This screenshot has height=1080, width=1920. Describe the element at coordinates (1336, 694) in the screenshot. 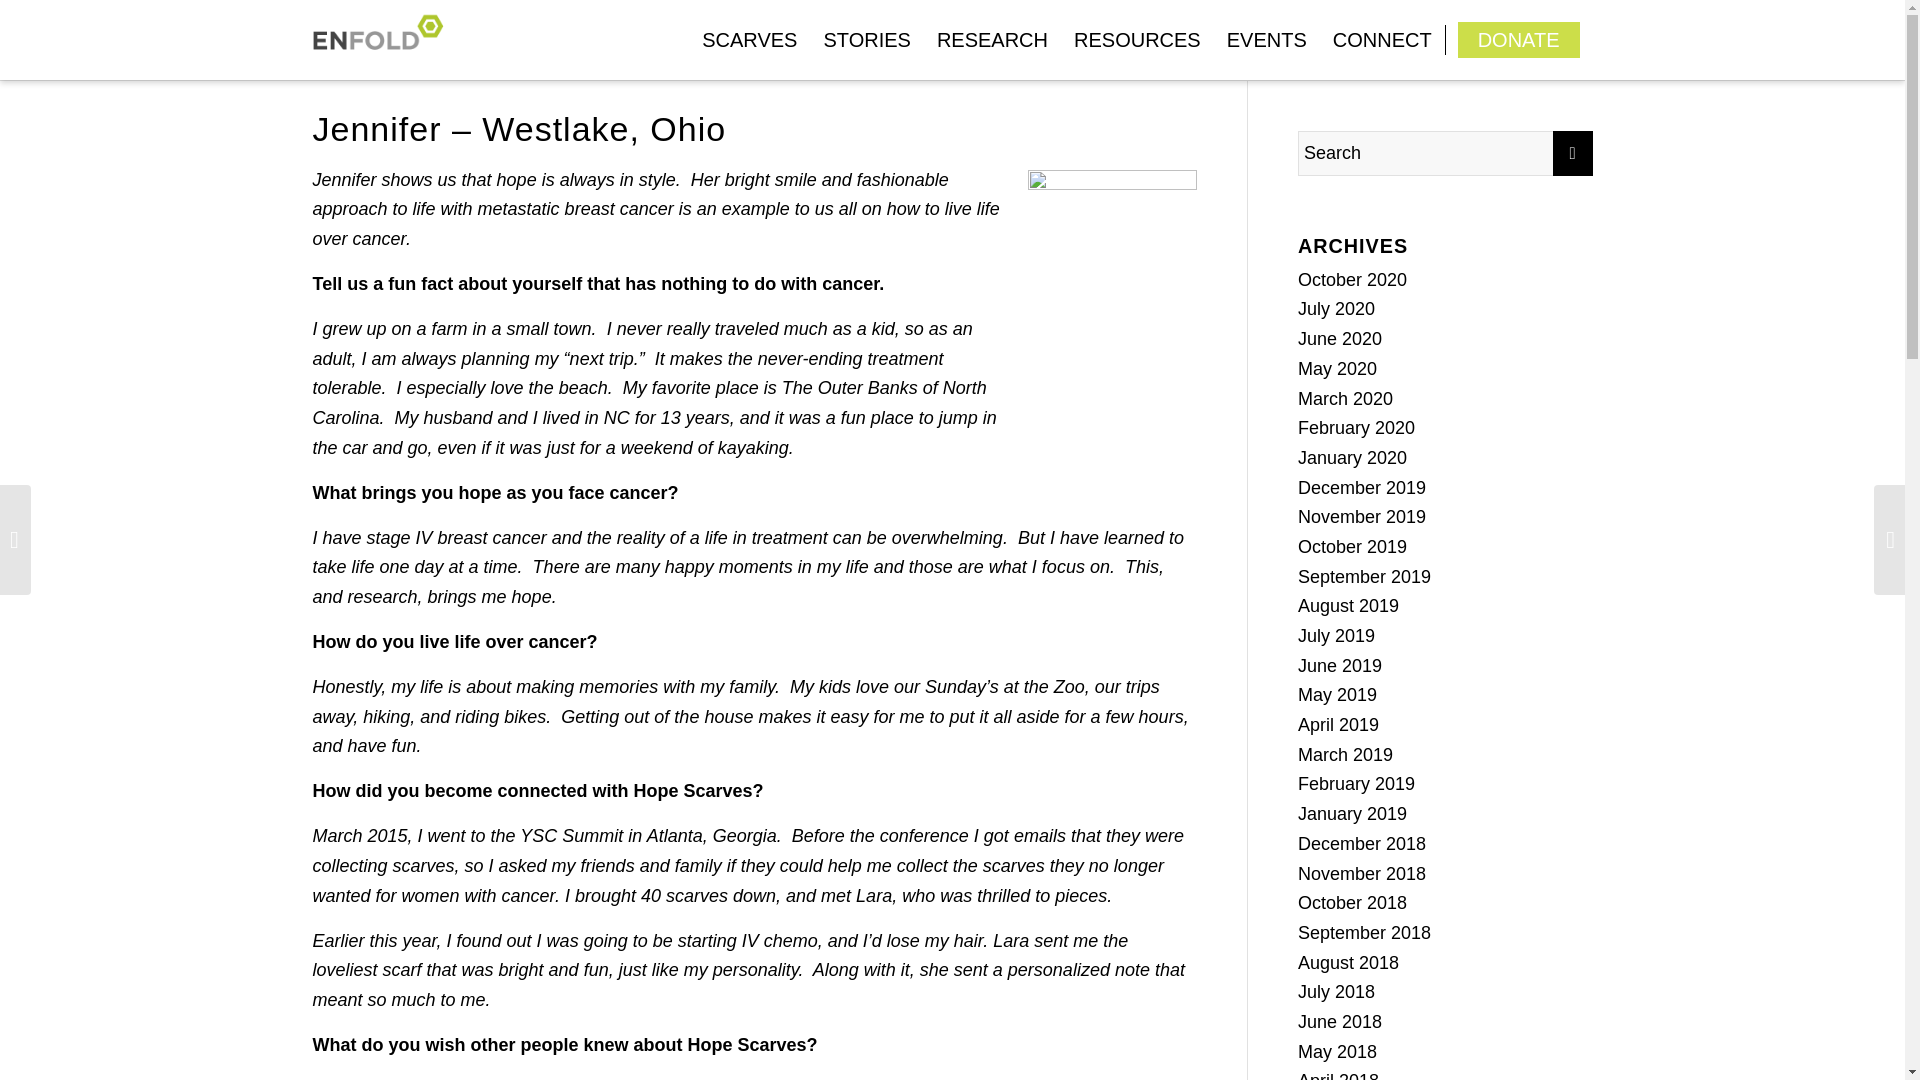

I see `May 2019` at that location.